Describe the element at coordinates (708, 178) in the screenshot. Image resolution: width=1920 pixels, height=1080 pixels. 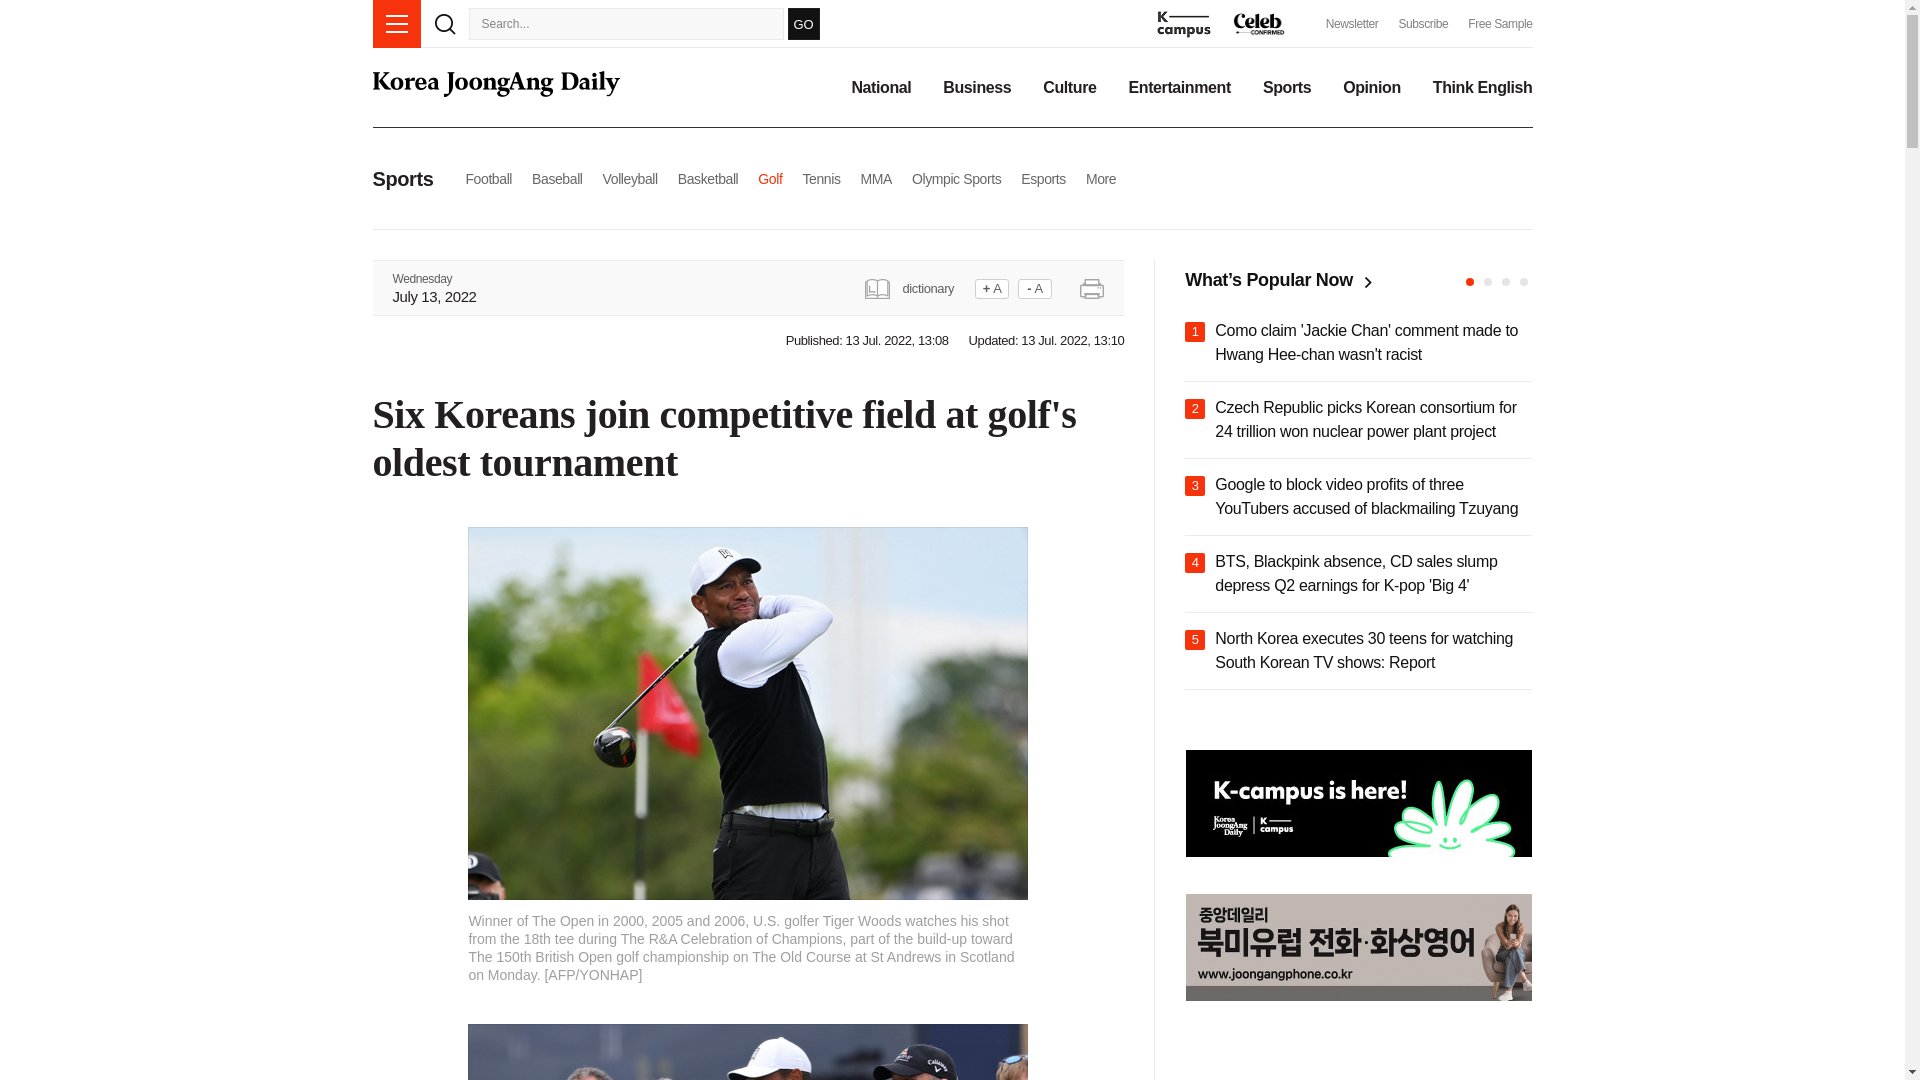
I see `Basketball` at that location.